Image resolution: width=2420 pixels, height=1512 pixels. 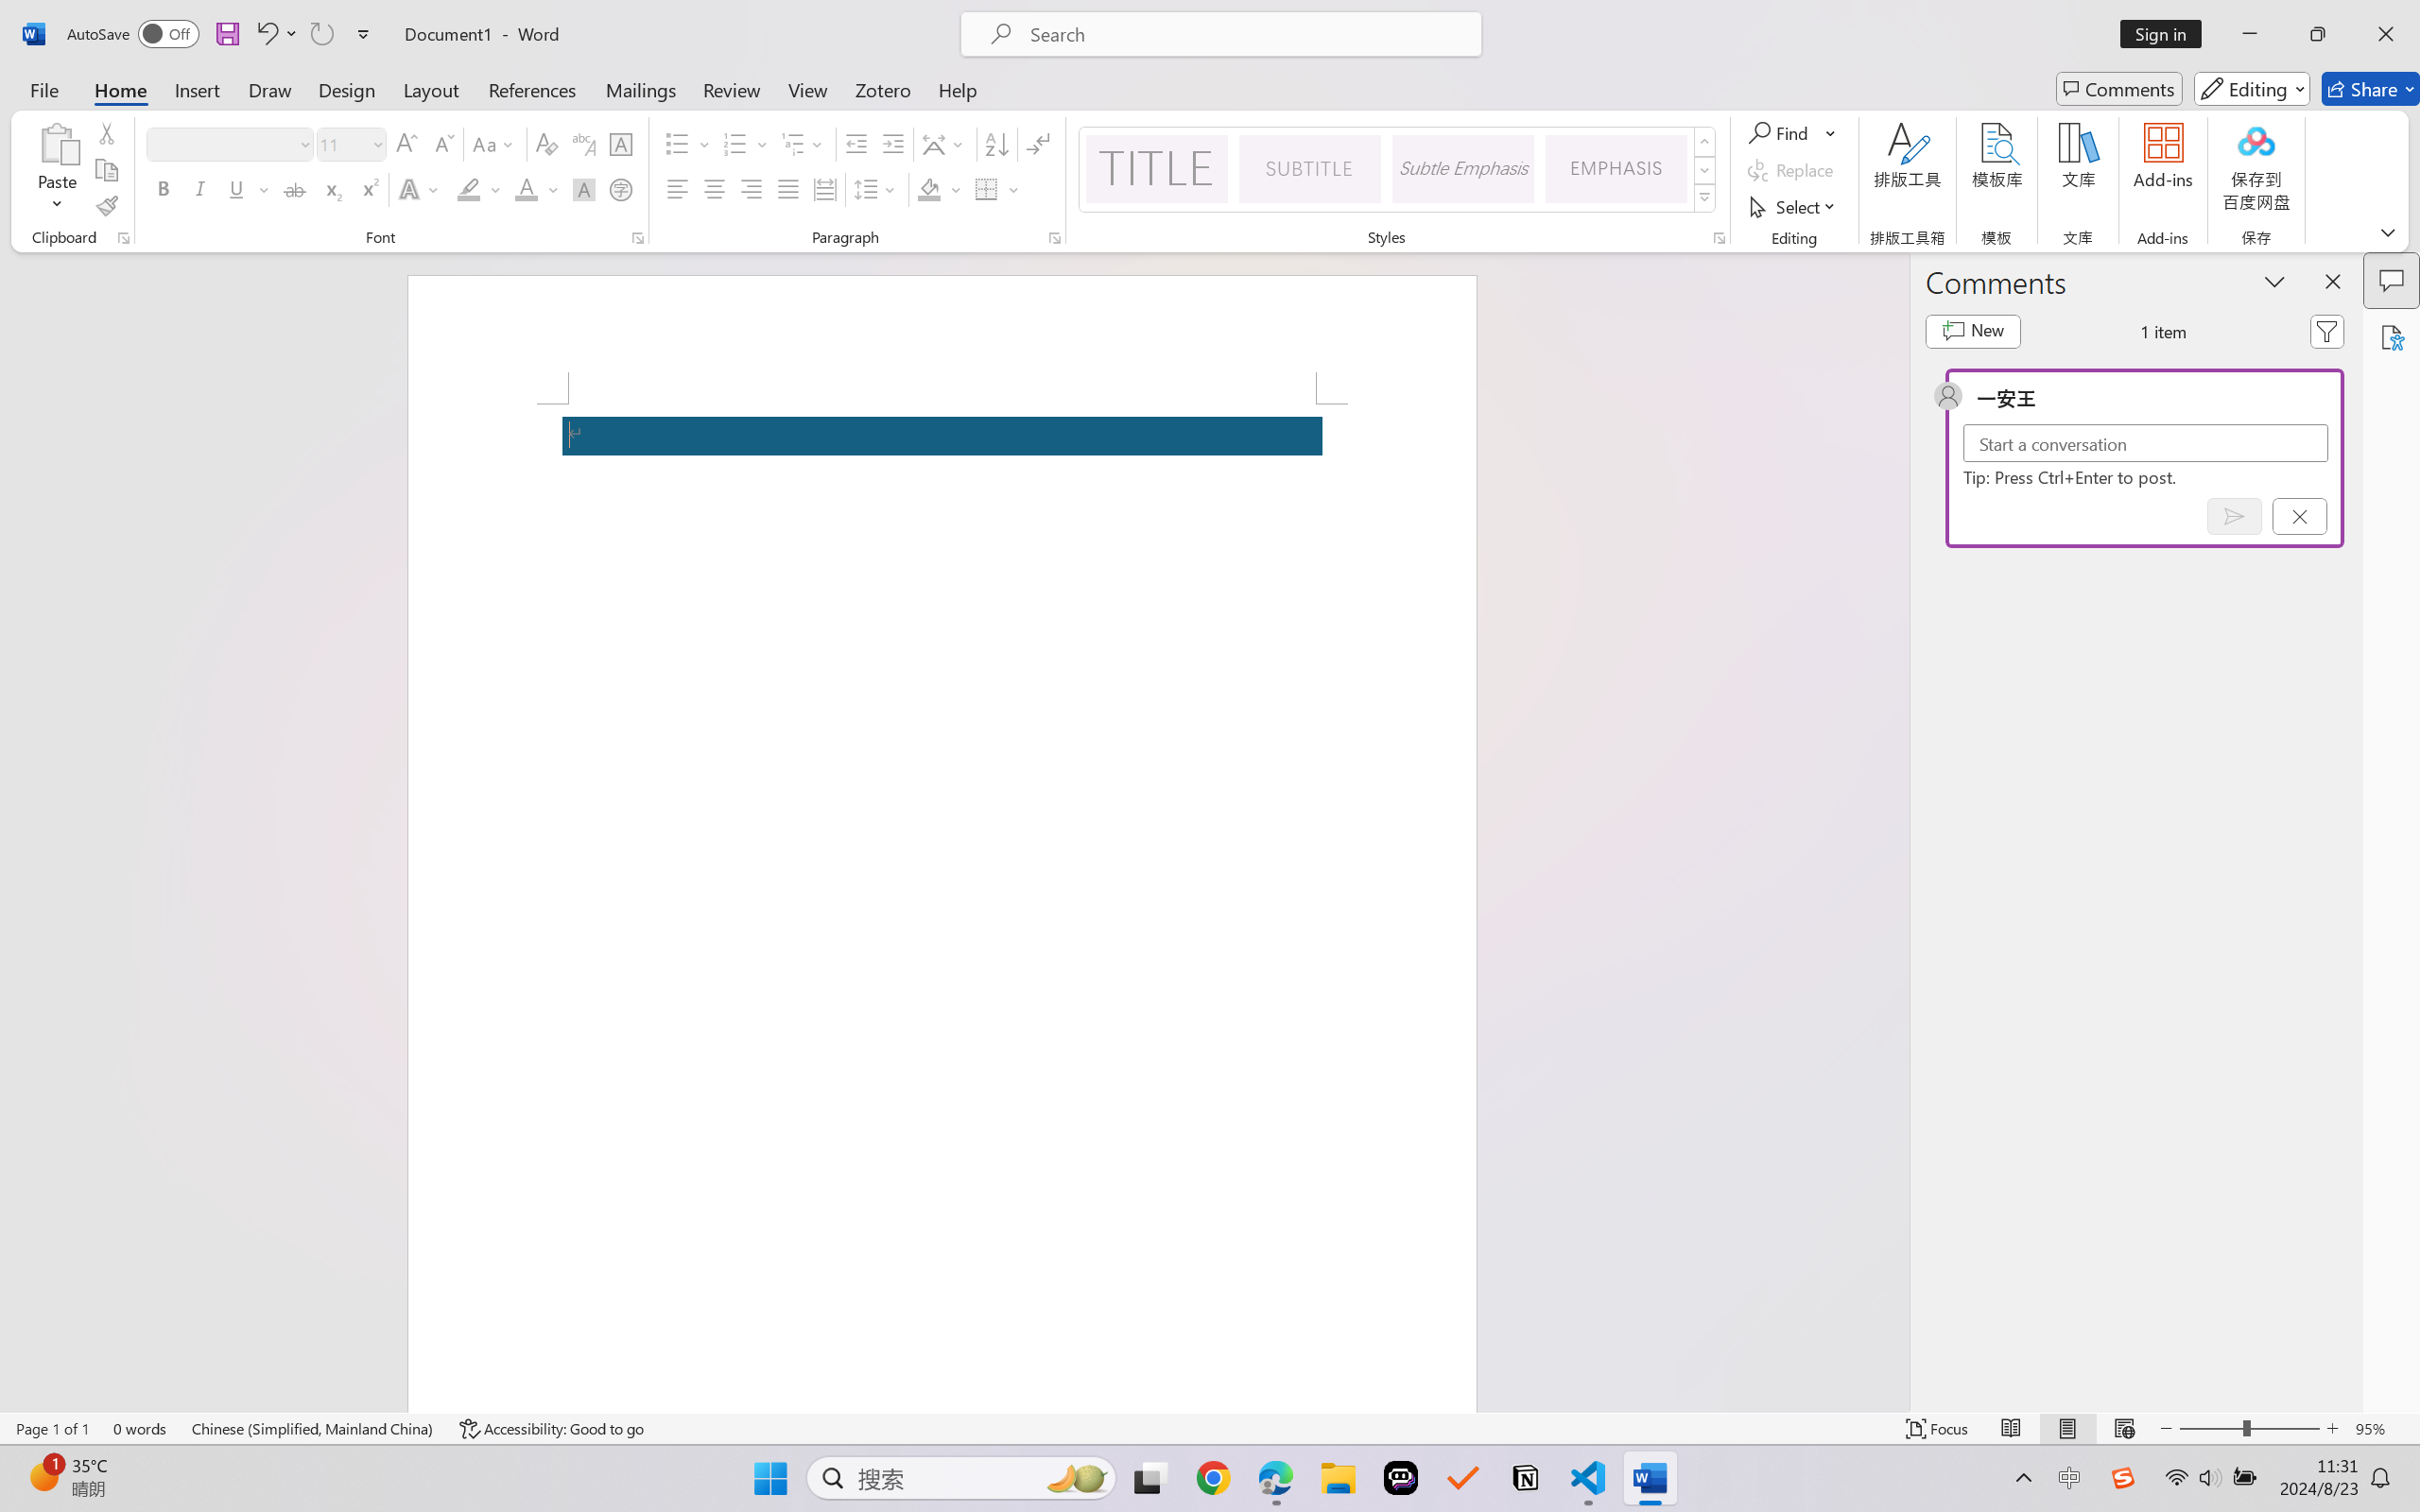 What do you see at coordinates (527, 189) in the screenshot?
I see `Font Color RGB(255, 0, 0)` at bounding box center [527, 189].